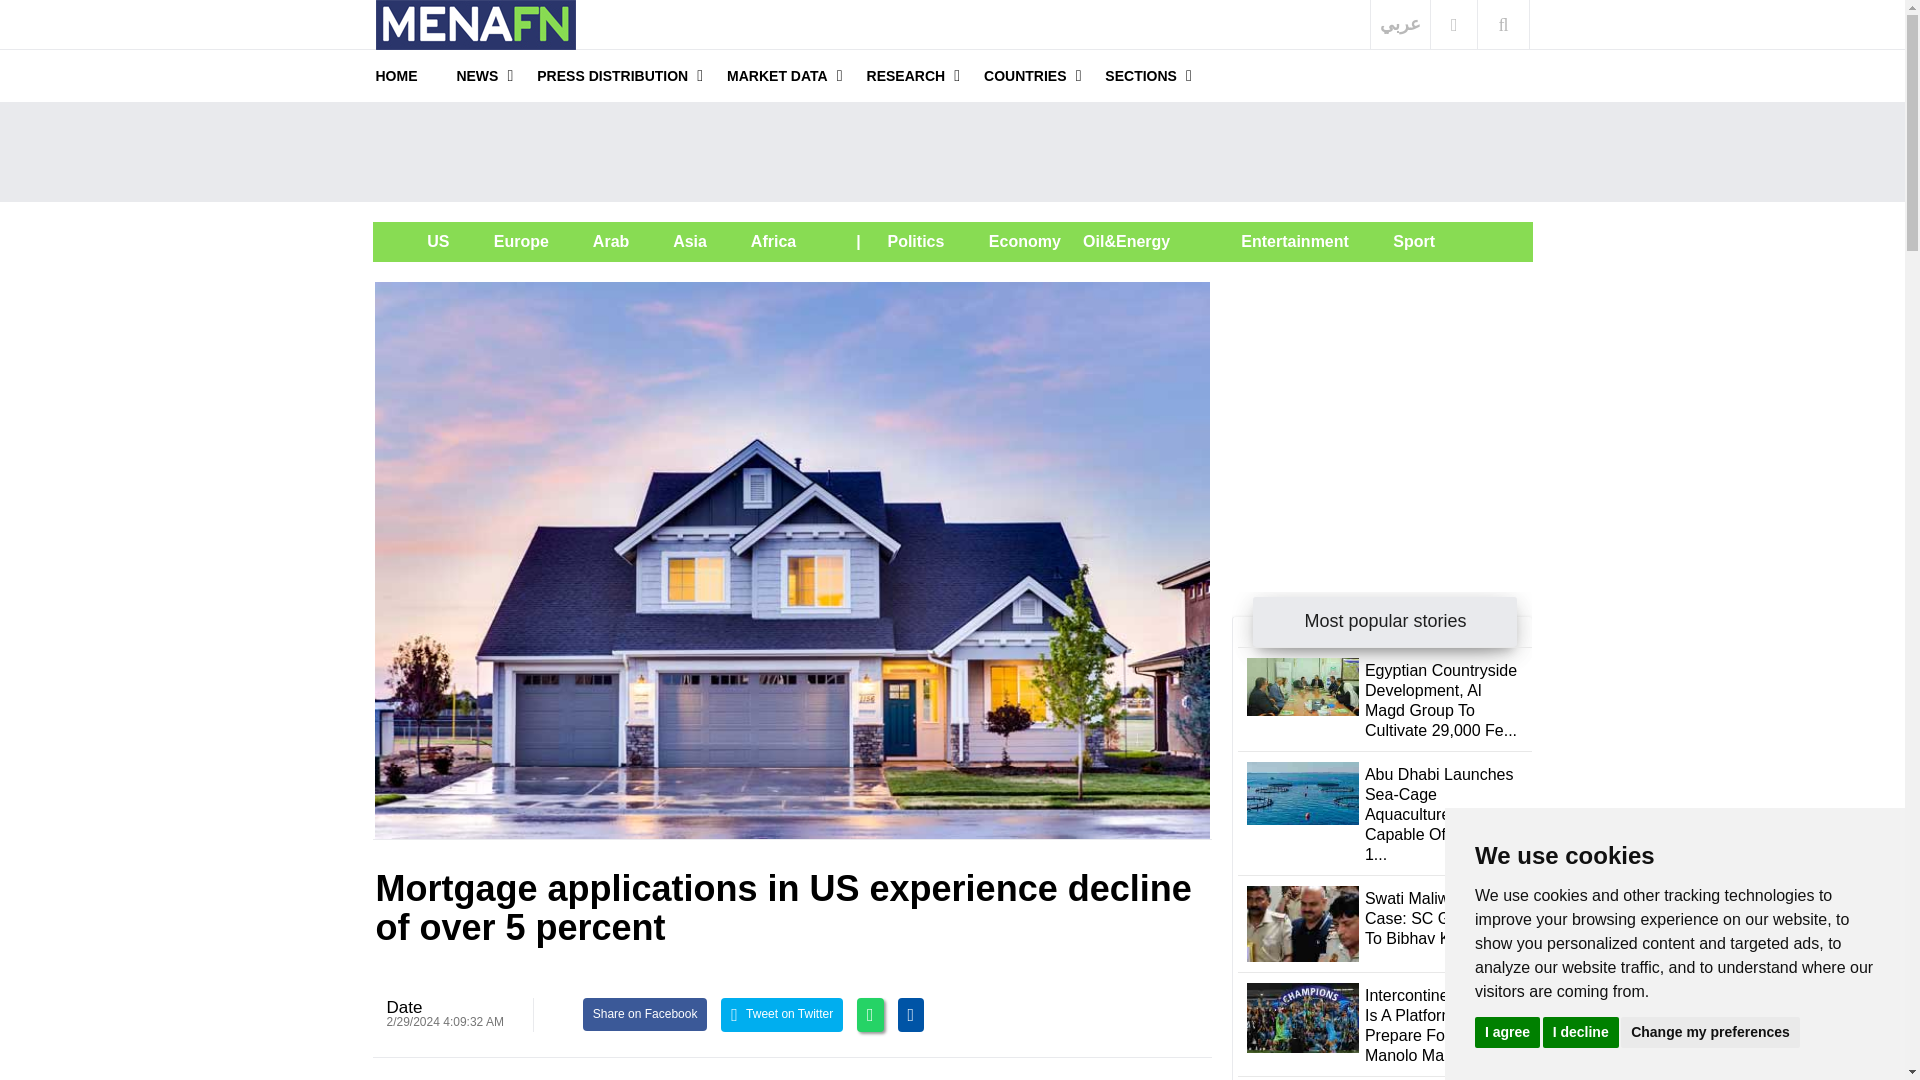 The width and height of the screenshot is (1920, 1080). Describe the element at coordinates (1580, 1031) in the screenshot. I see `I decline` at that location.